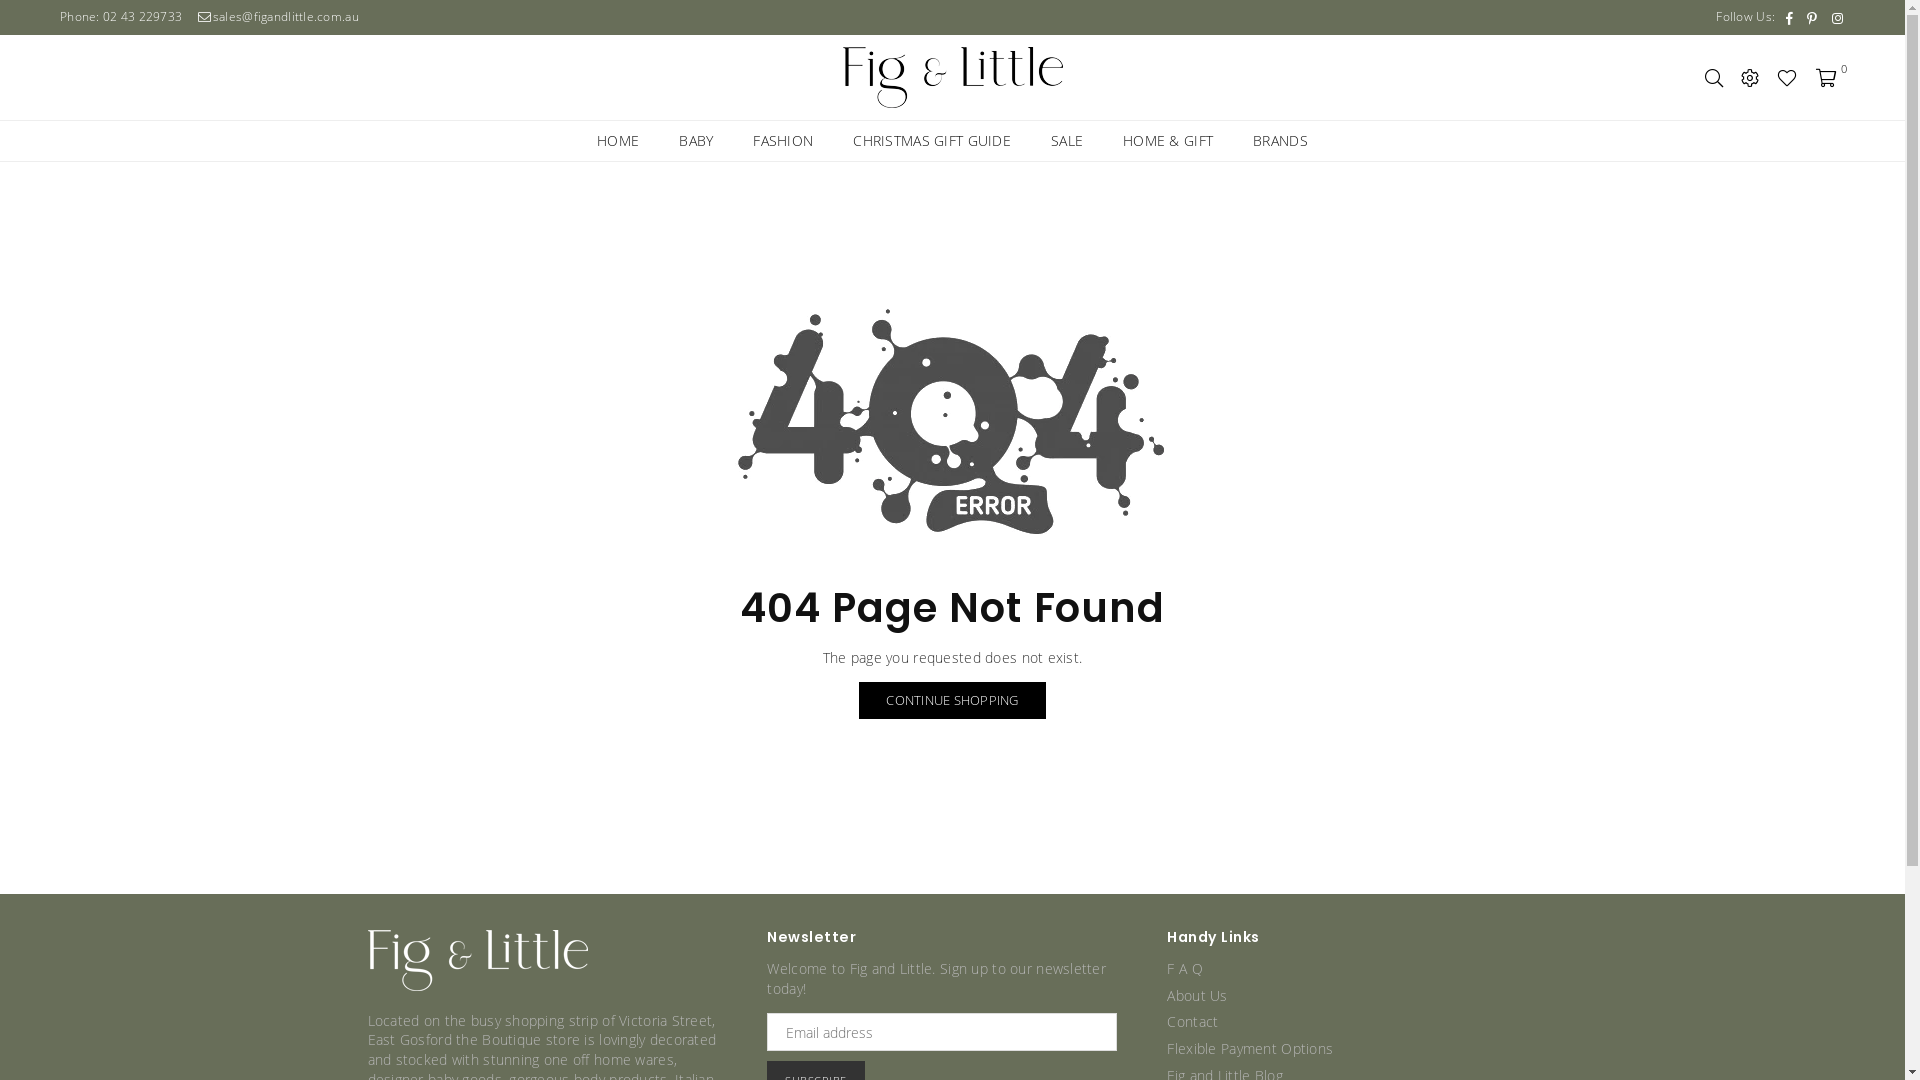 The height and width of the screenshot is (1080, 1920). Describe the element at coordinates (953, 78) in the screenshot. I see `Fig & Little` at that location.